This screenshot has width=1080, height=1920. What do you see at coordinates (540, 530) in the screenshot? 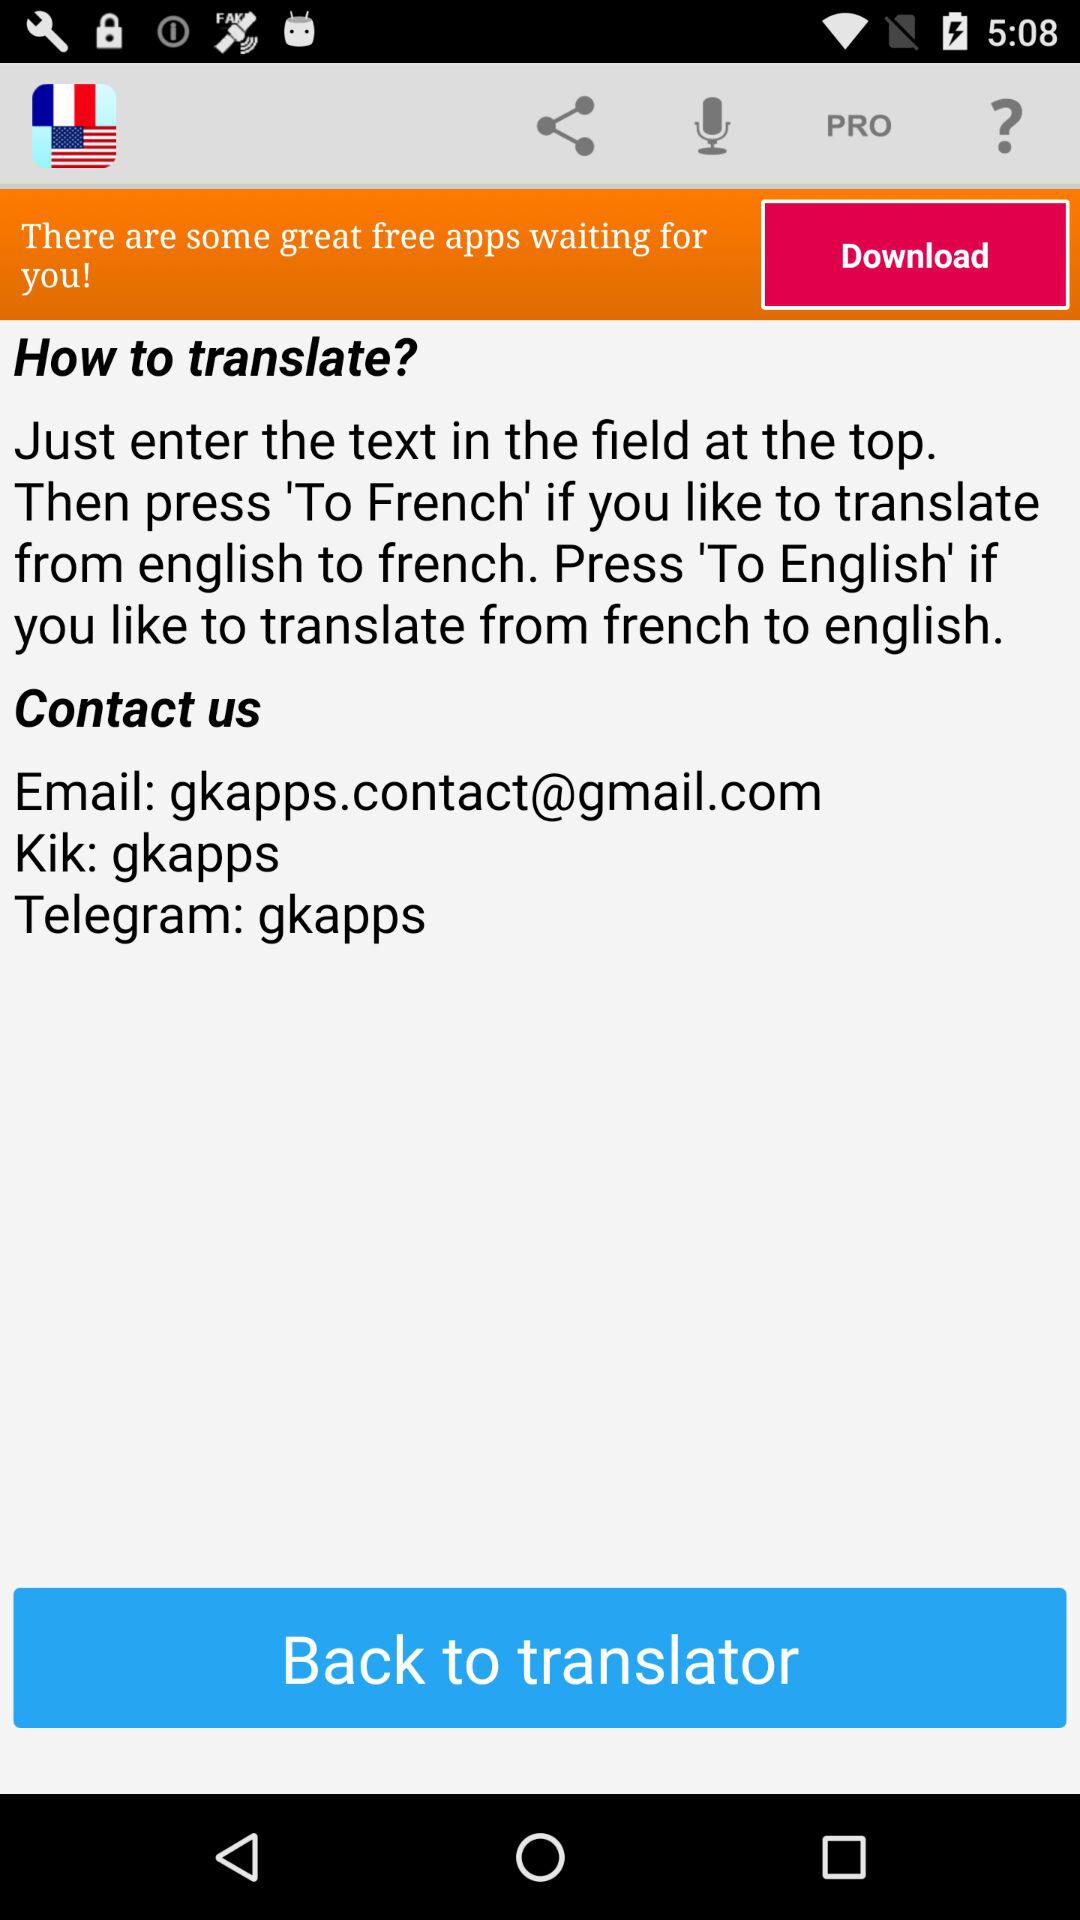
I see `select just enter the app` at bounding box center [540, 530].